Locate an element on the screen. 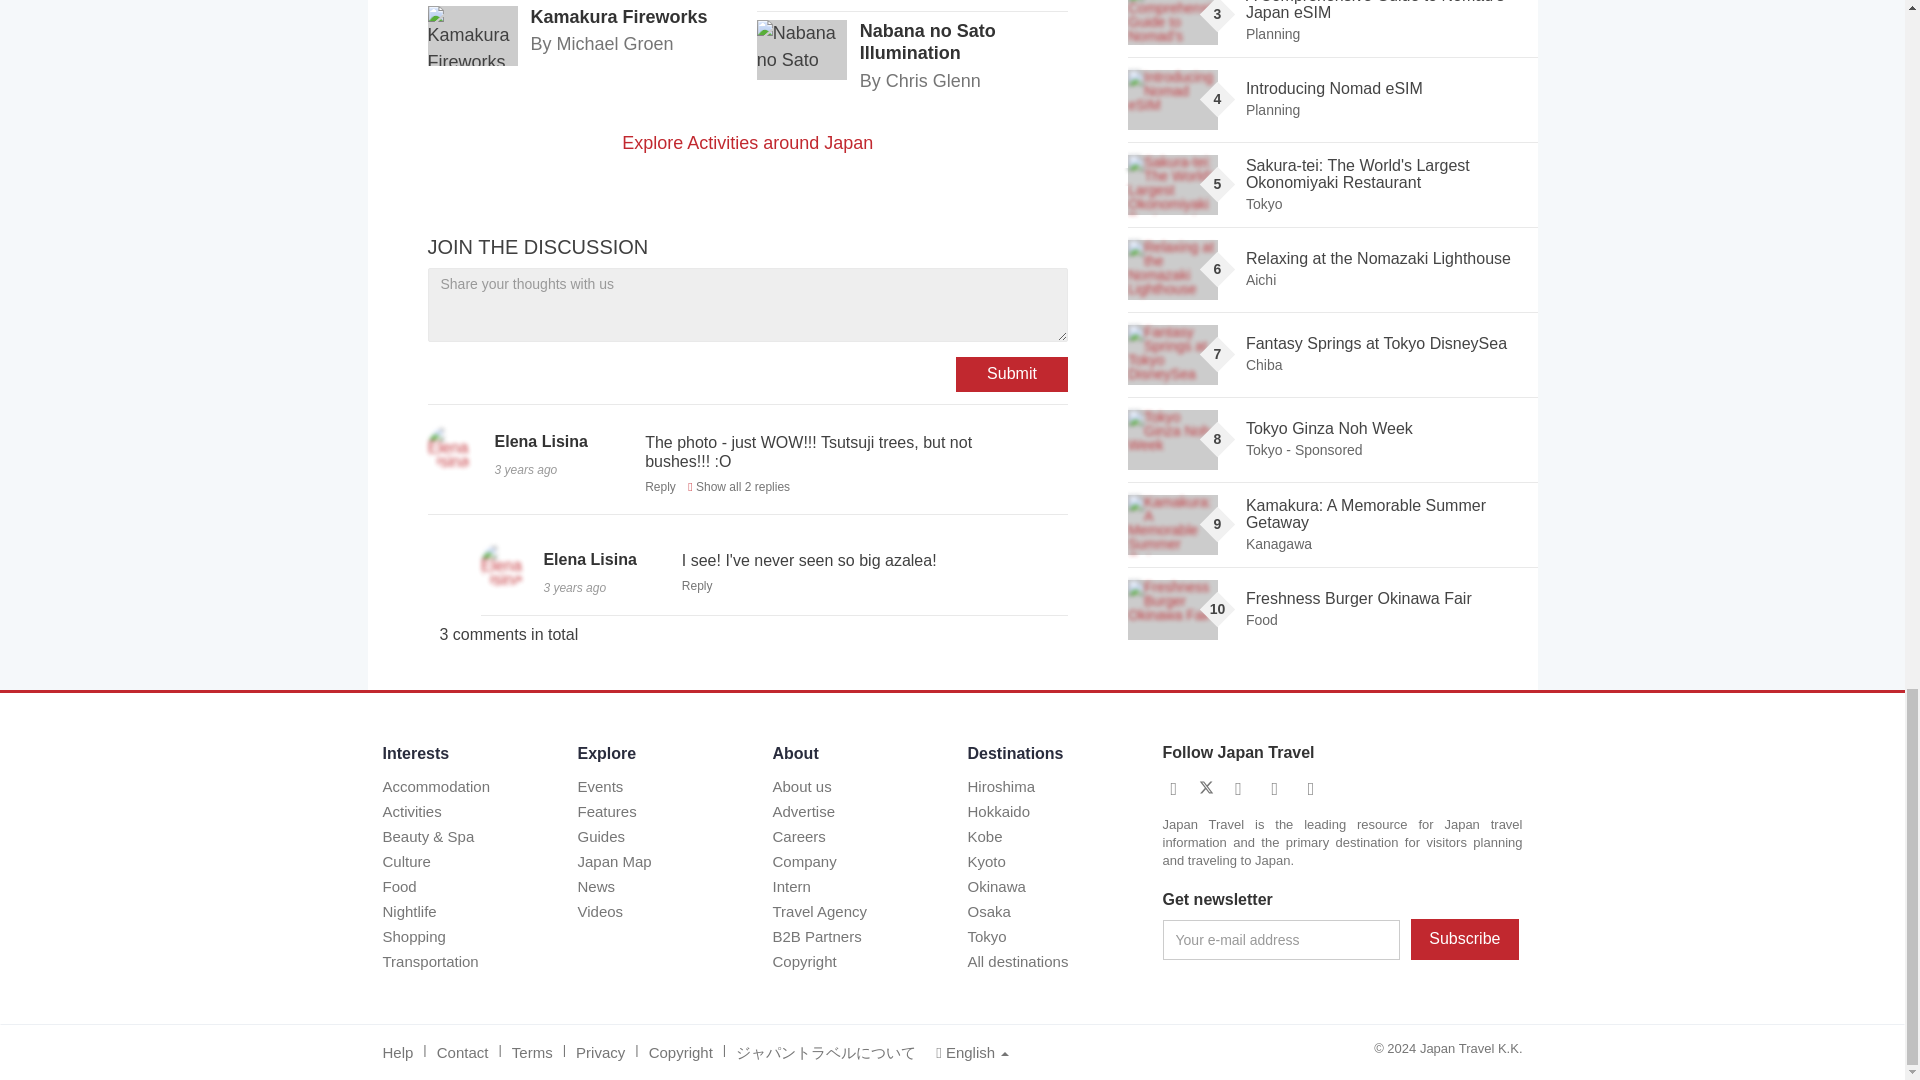  Subscribe is located at coordinates (1464, 940).